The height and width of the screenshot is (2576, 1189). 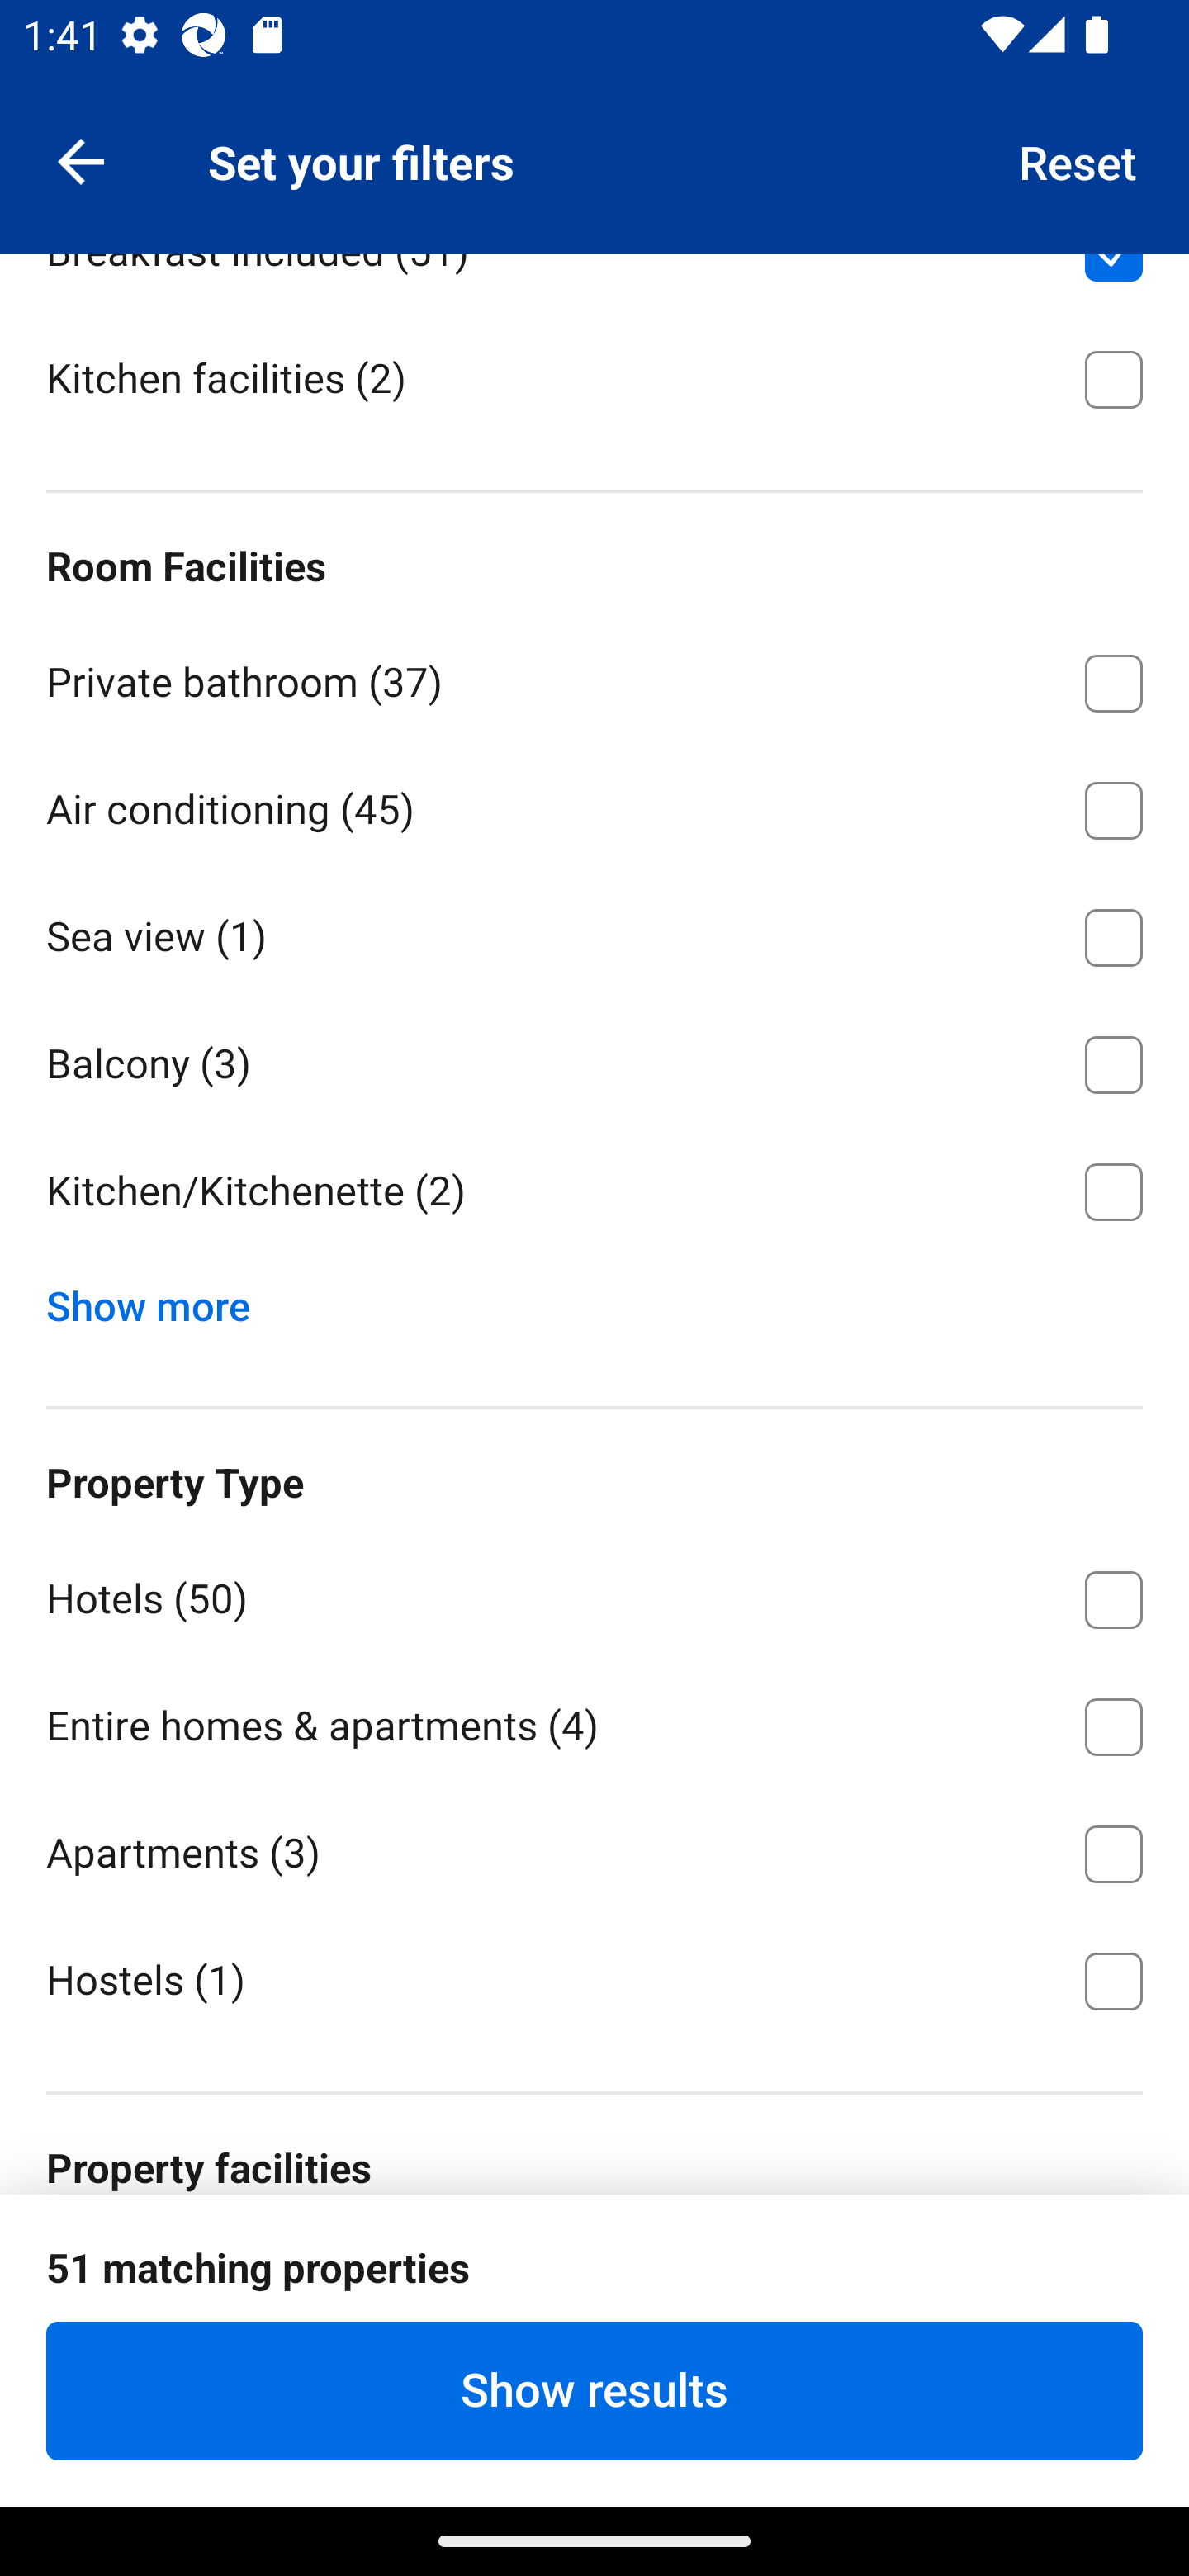 I want to click on Show results, so click(x=594, y=2390).